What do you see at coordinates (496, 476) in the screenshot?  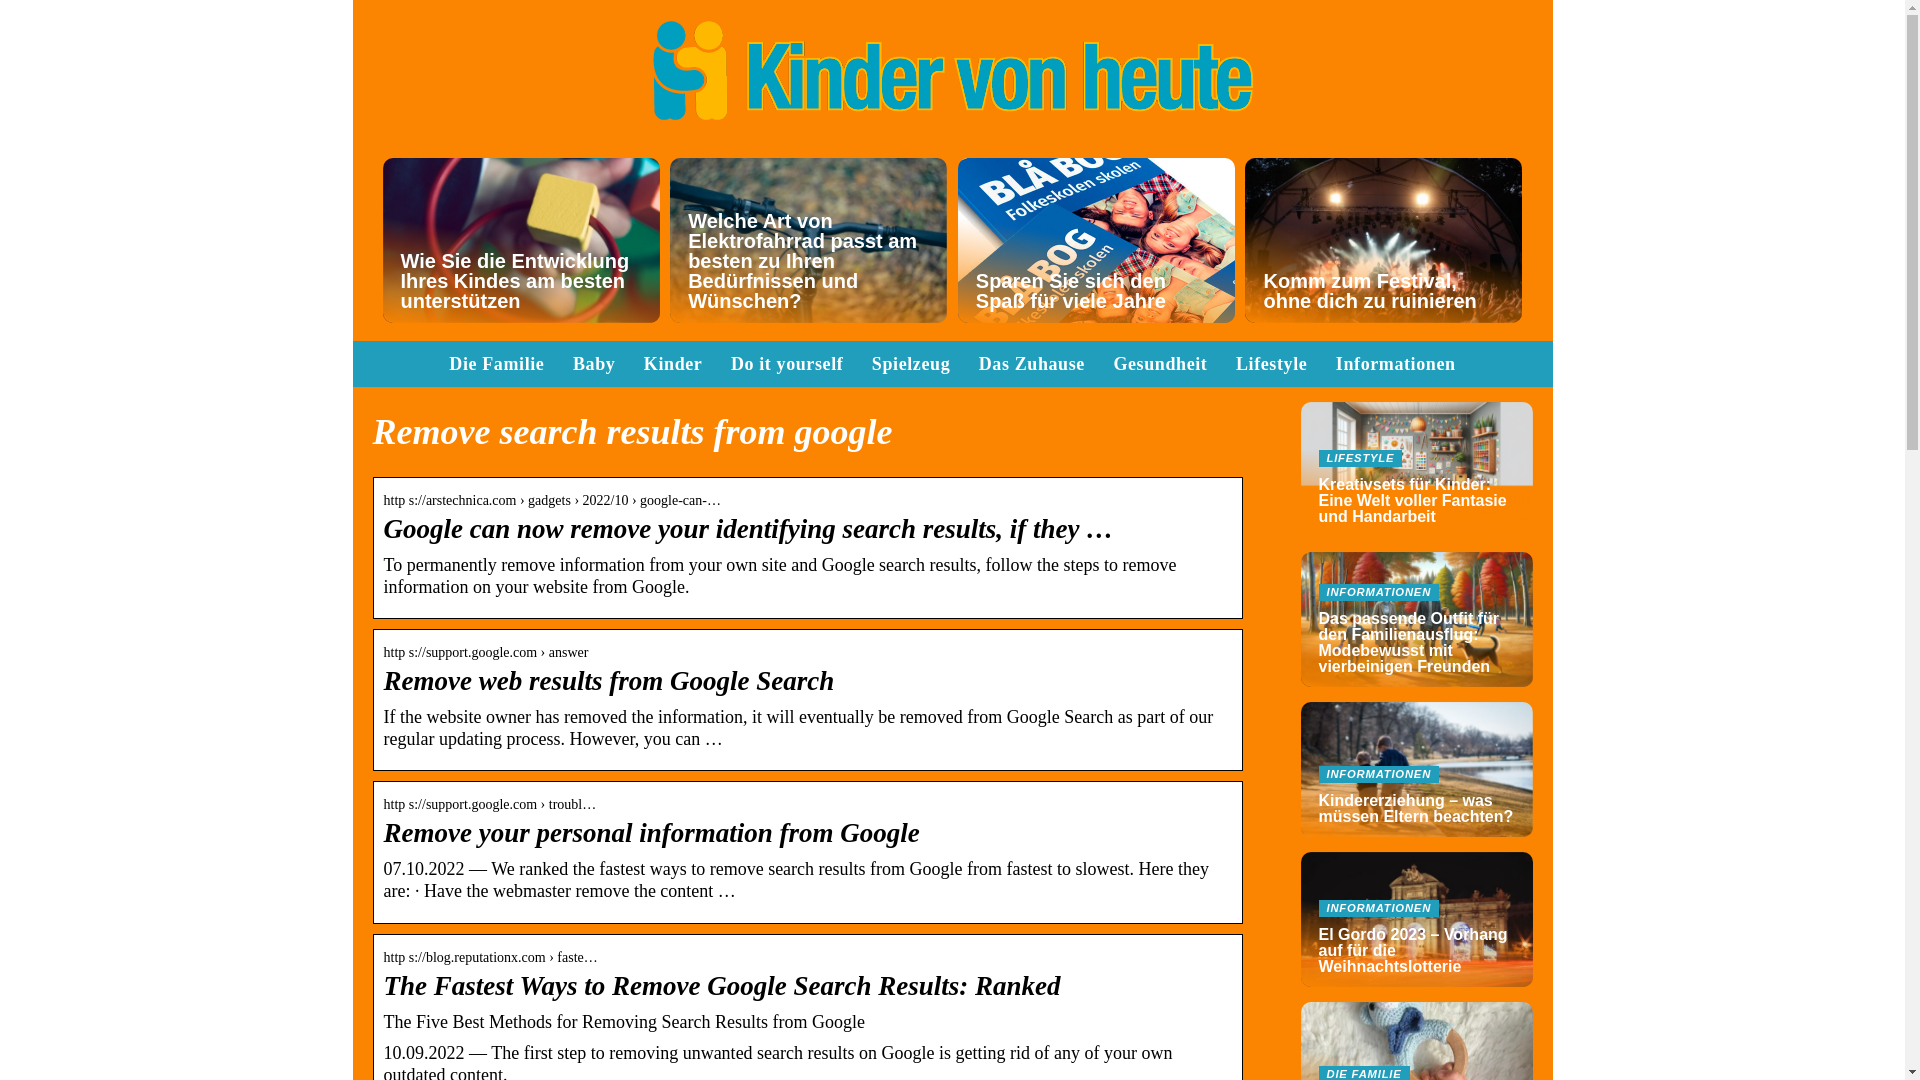 I see `Die Familie` at bounding box center [496, 476].